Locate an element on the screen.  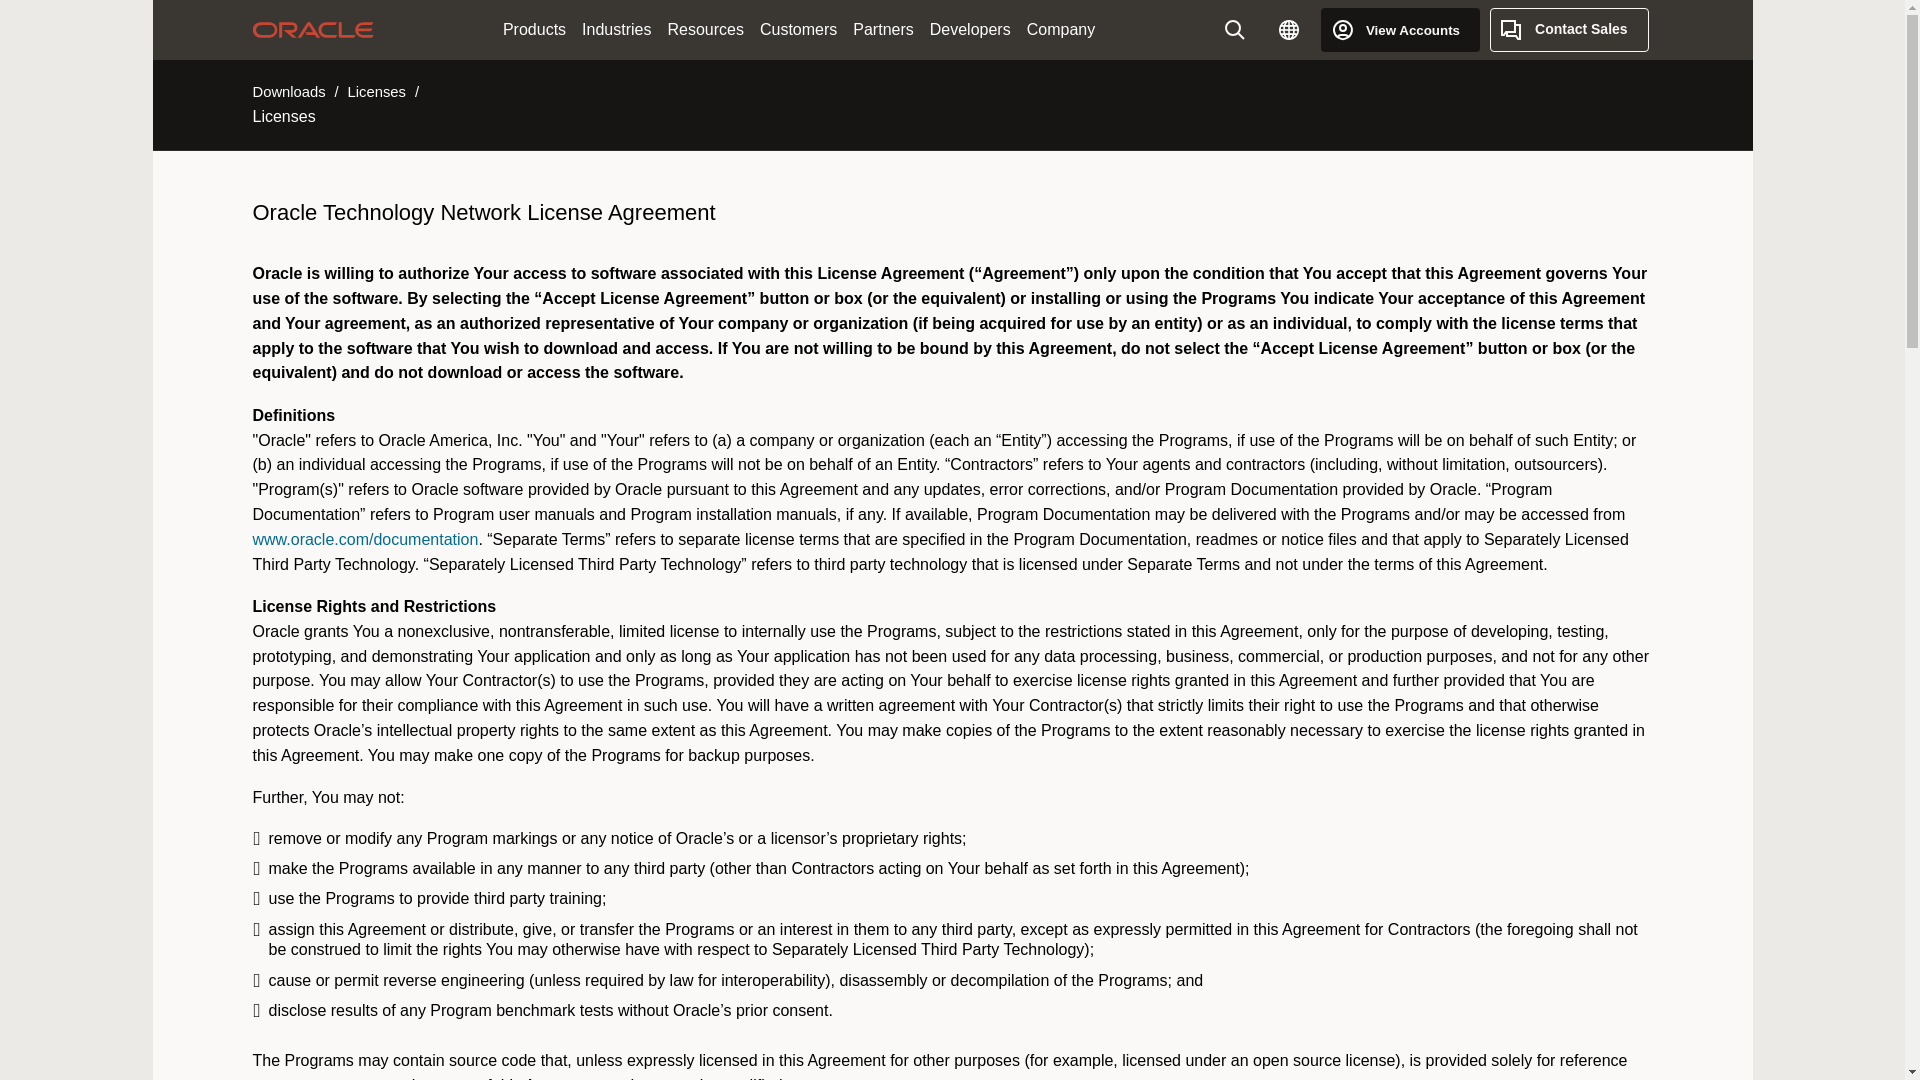
Customers is located at coordinates (798, 30).